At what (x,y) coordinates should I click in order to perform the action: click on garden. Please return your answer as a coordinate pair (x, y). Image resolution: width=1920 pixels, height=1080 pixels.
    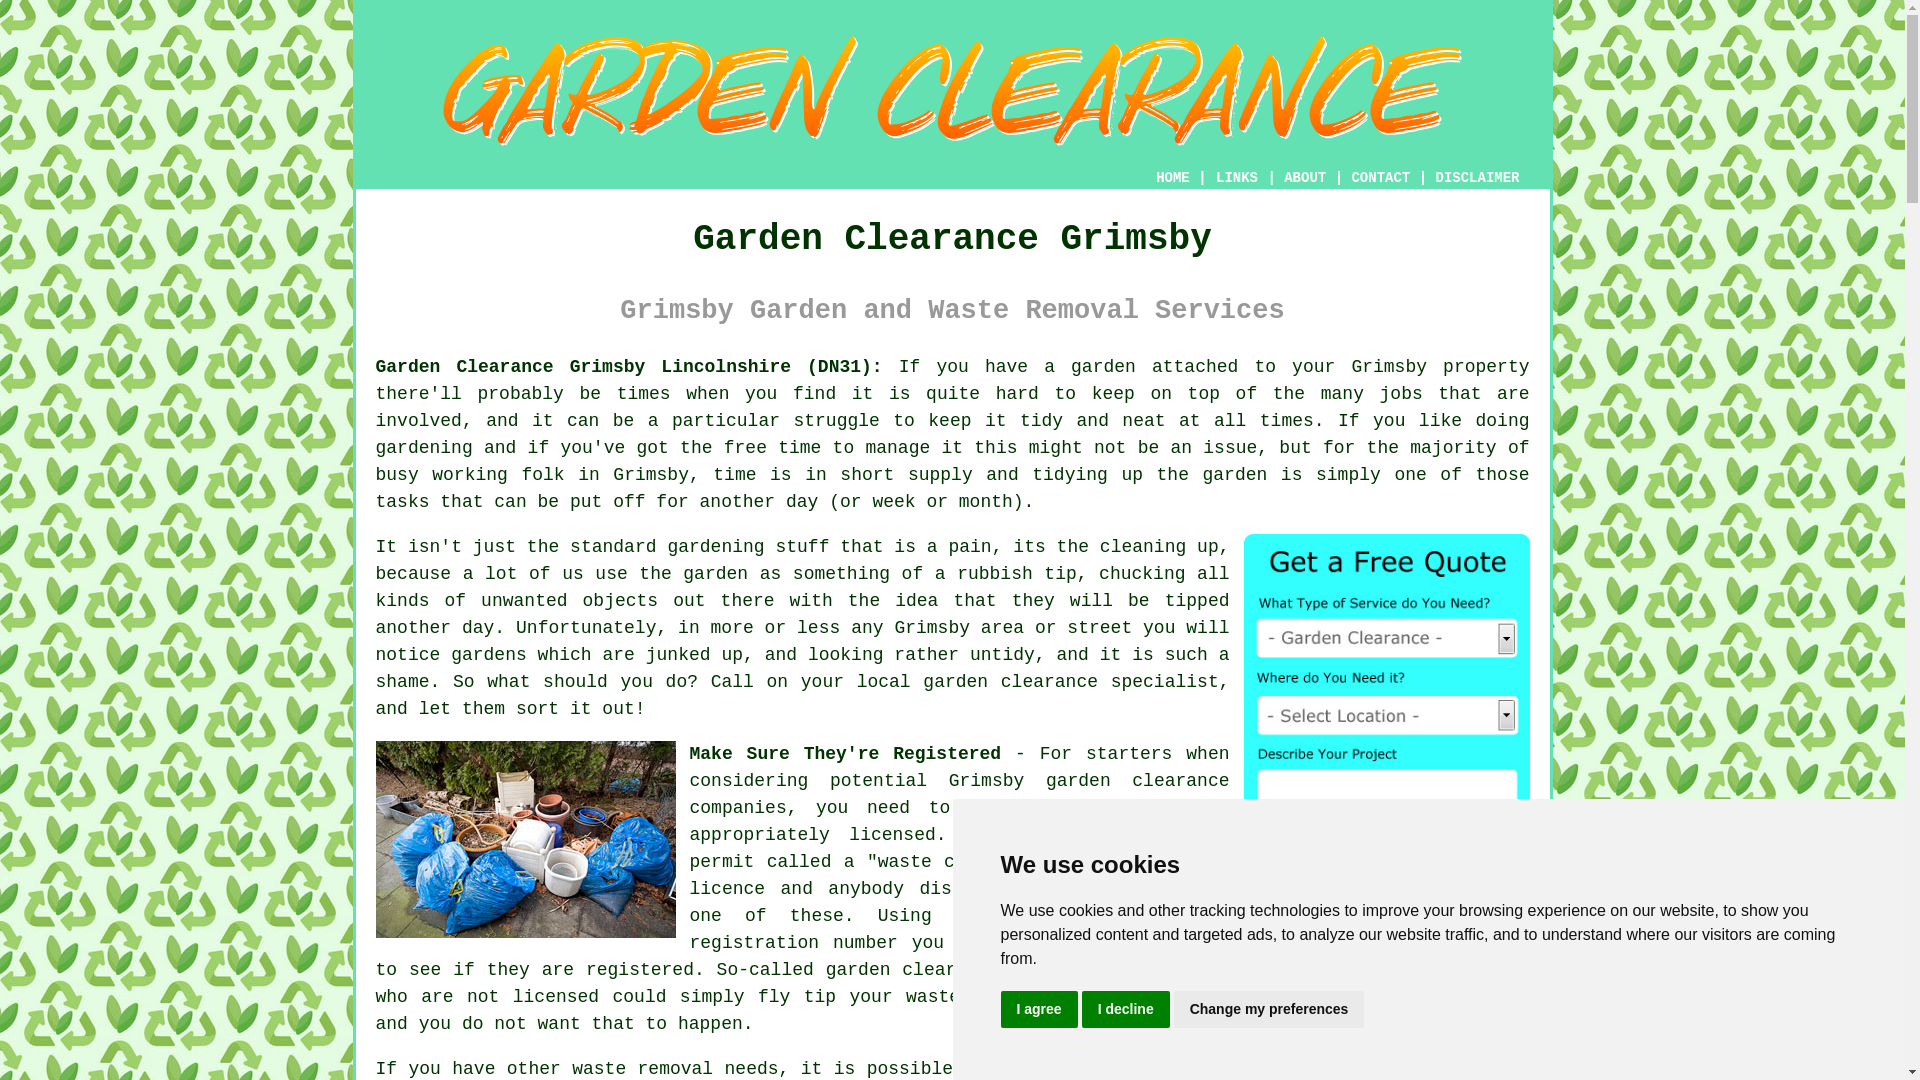
    Looking at the image, I should click on (1104, 366).